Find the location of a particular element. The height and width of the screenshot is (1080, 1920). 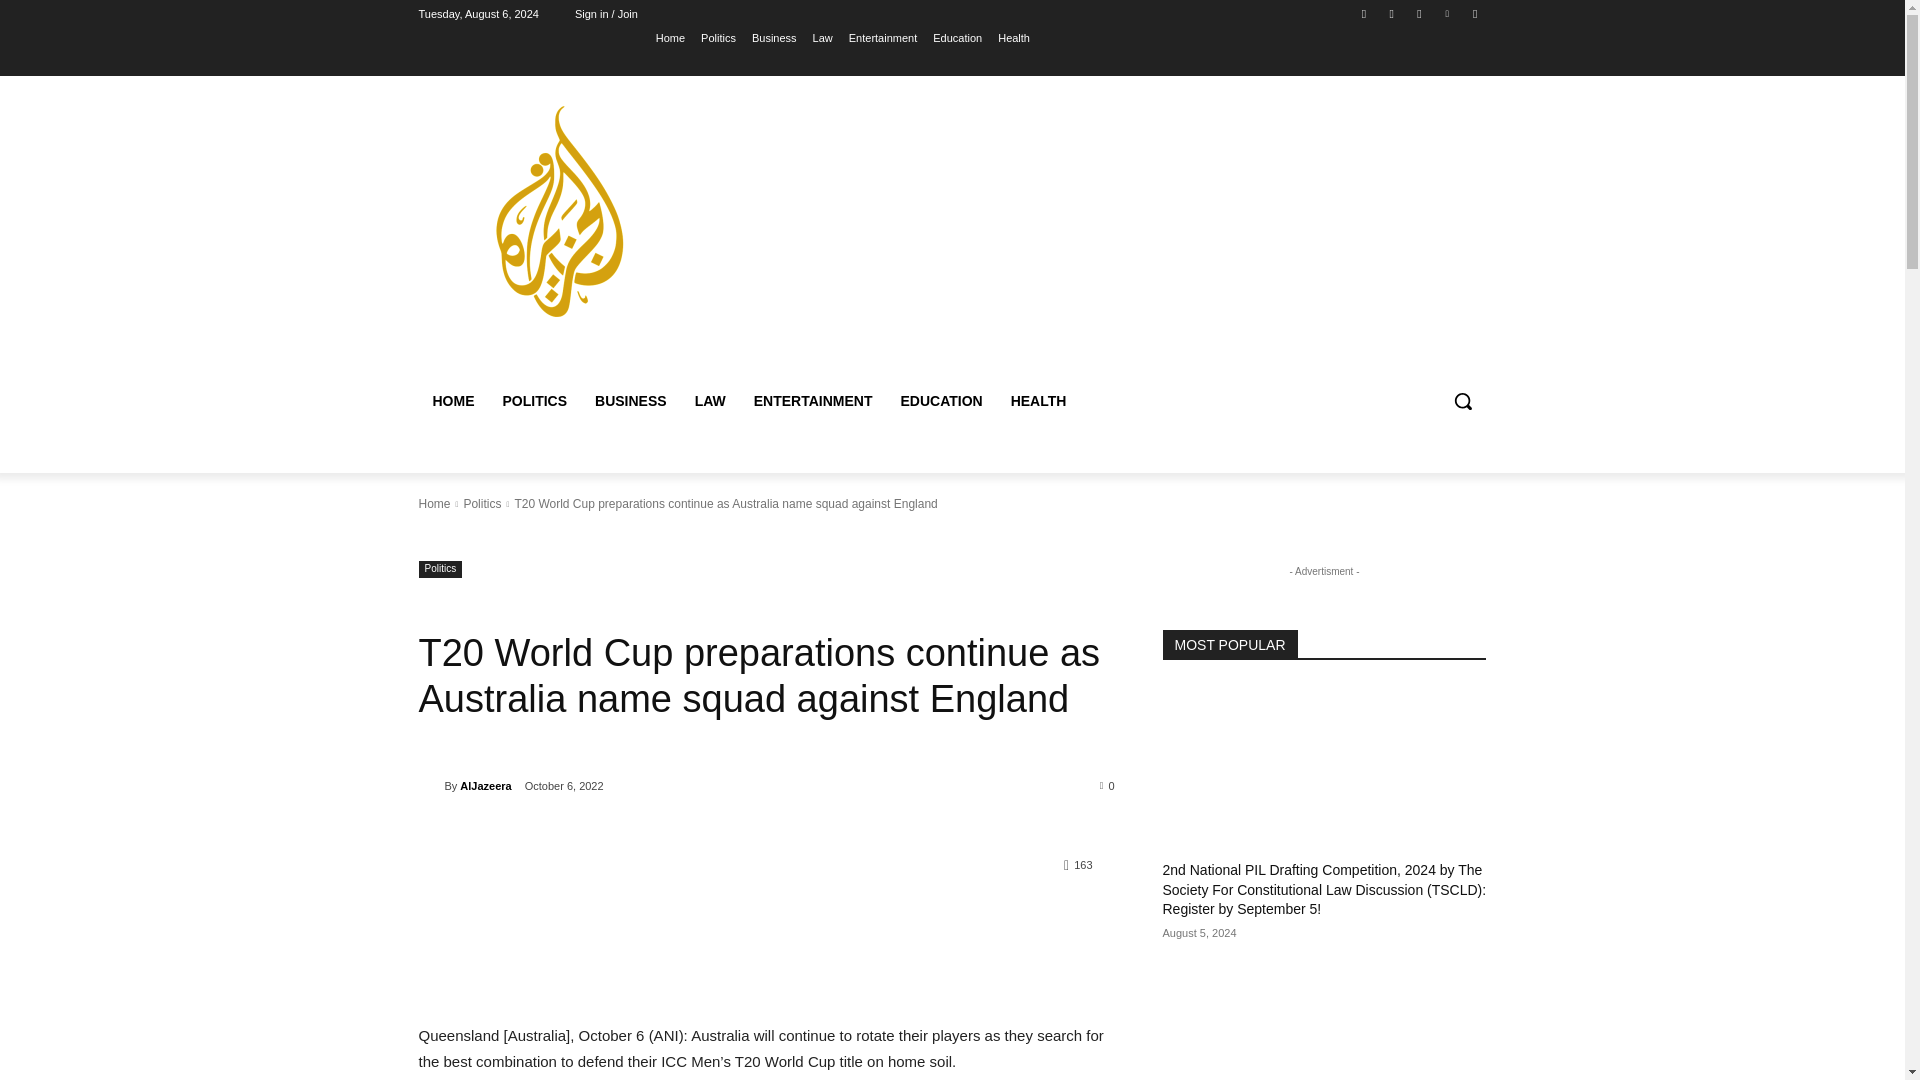

0 is located at coordinates (1108, 784).